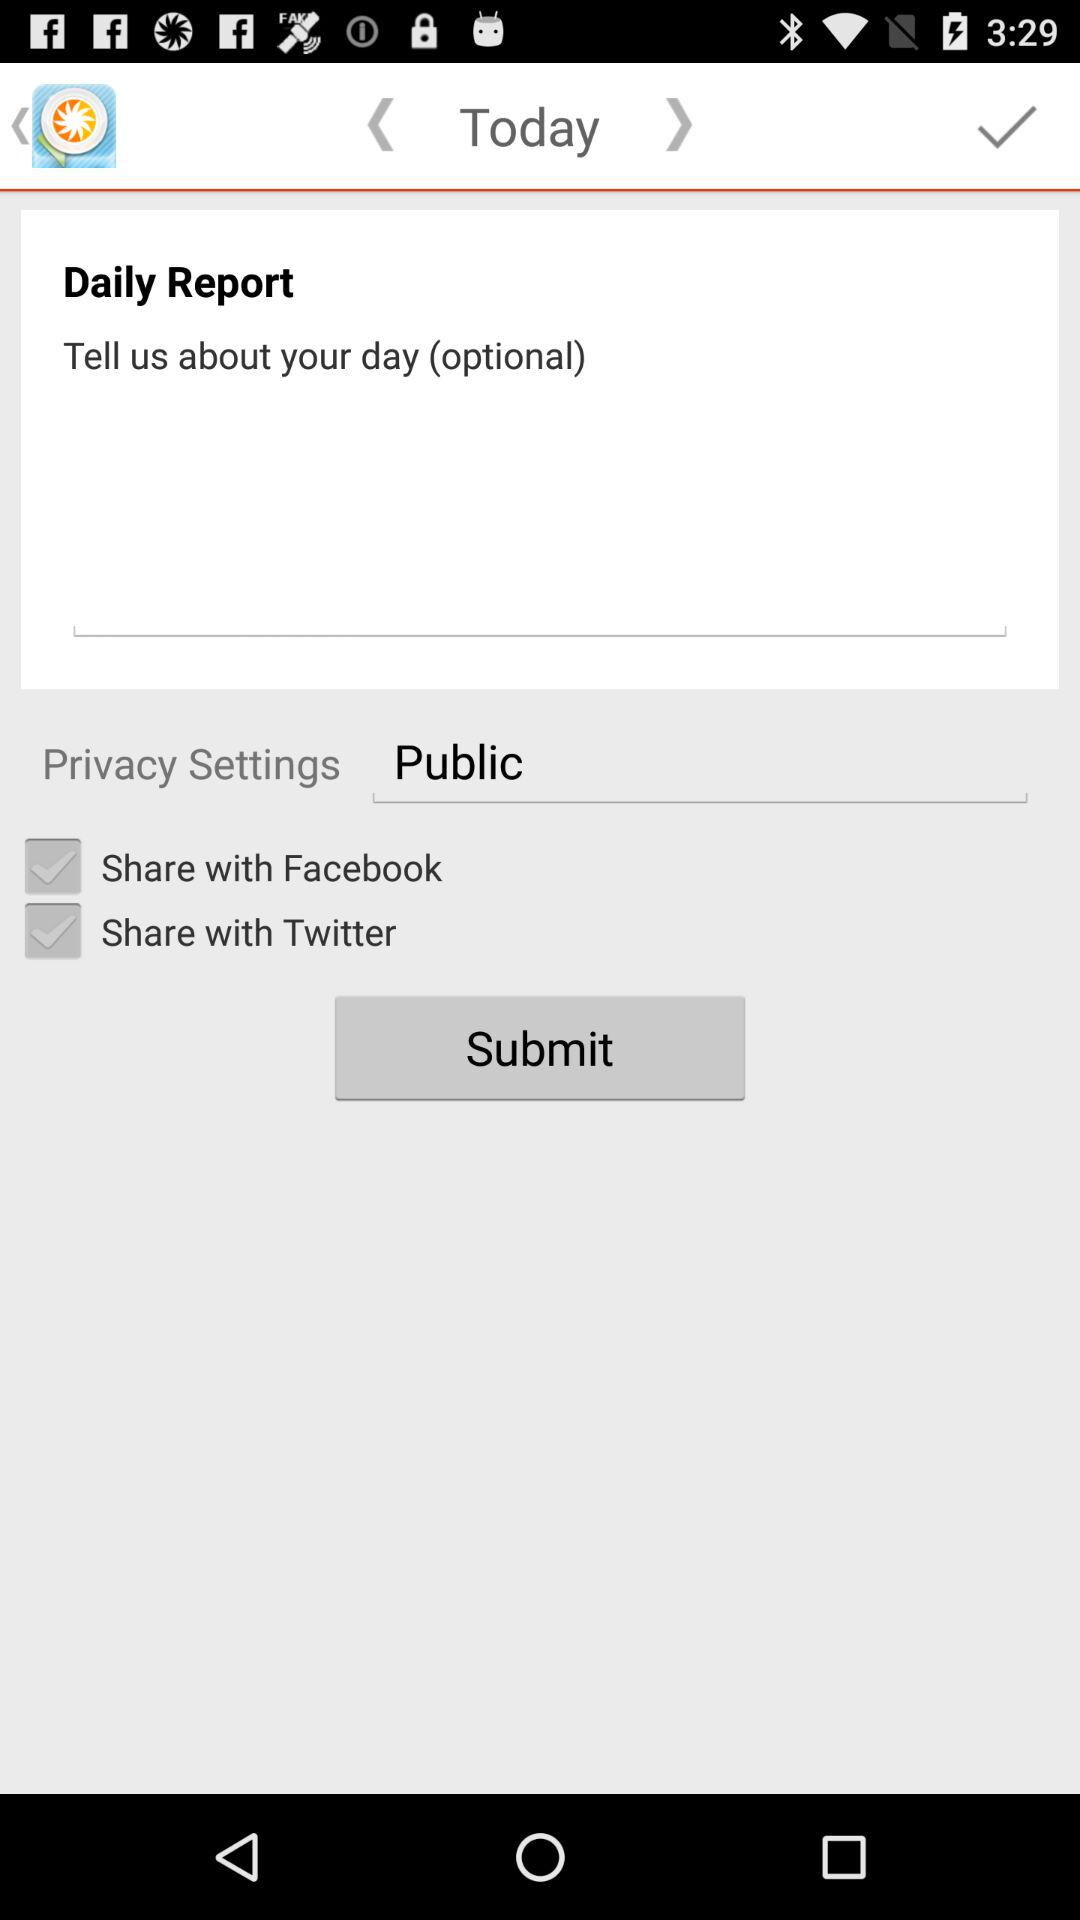 This screenshot has width=1080, height=1920. What do you see at coordinates (53, 931) in the screenshot?
I see `share with twitter checkbox` at bounding box center [53, 931].